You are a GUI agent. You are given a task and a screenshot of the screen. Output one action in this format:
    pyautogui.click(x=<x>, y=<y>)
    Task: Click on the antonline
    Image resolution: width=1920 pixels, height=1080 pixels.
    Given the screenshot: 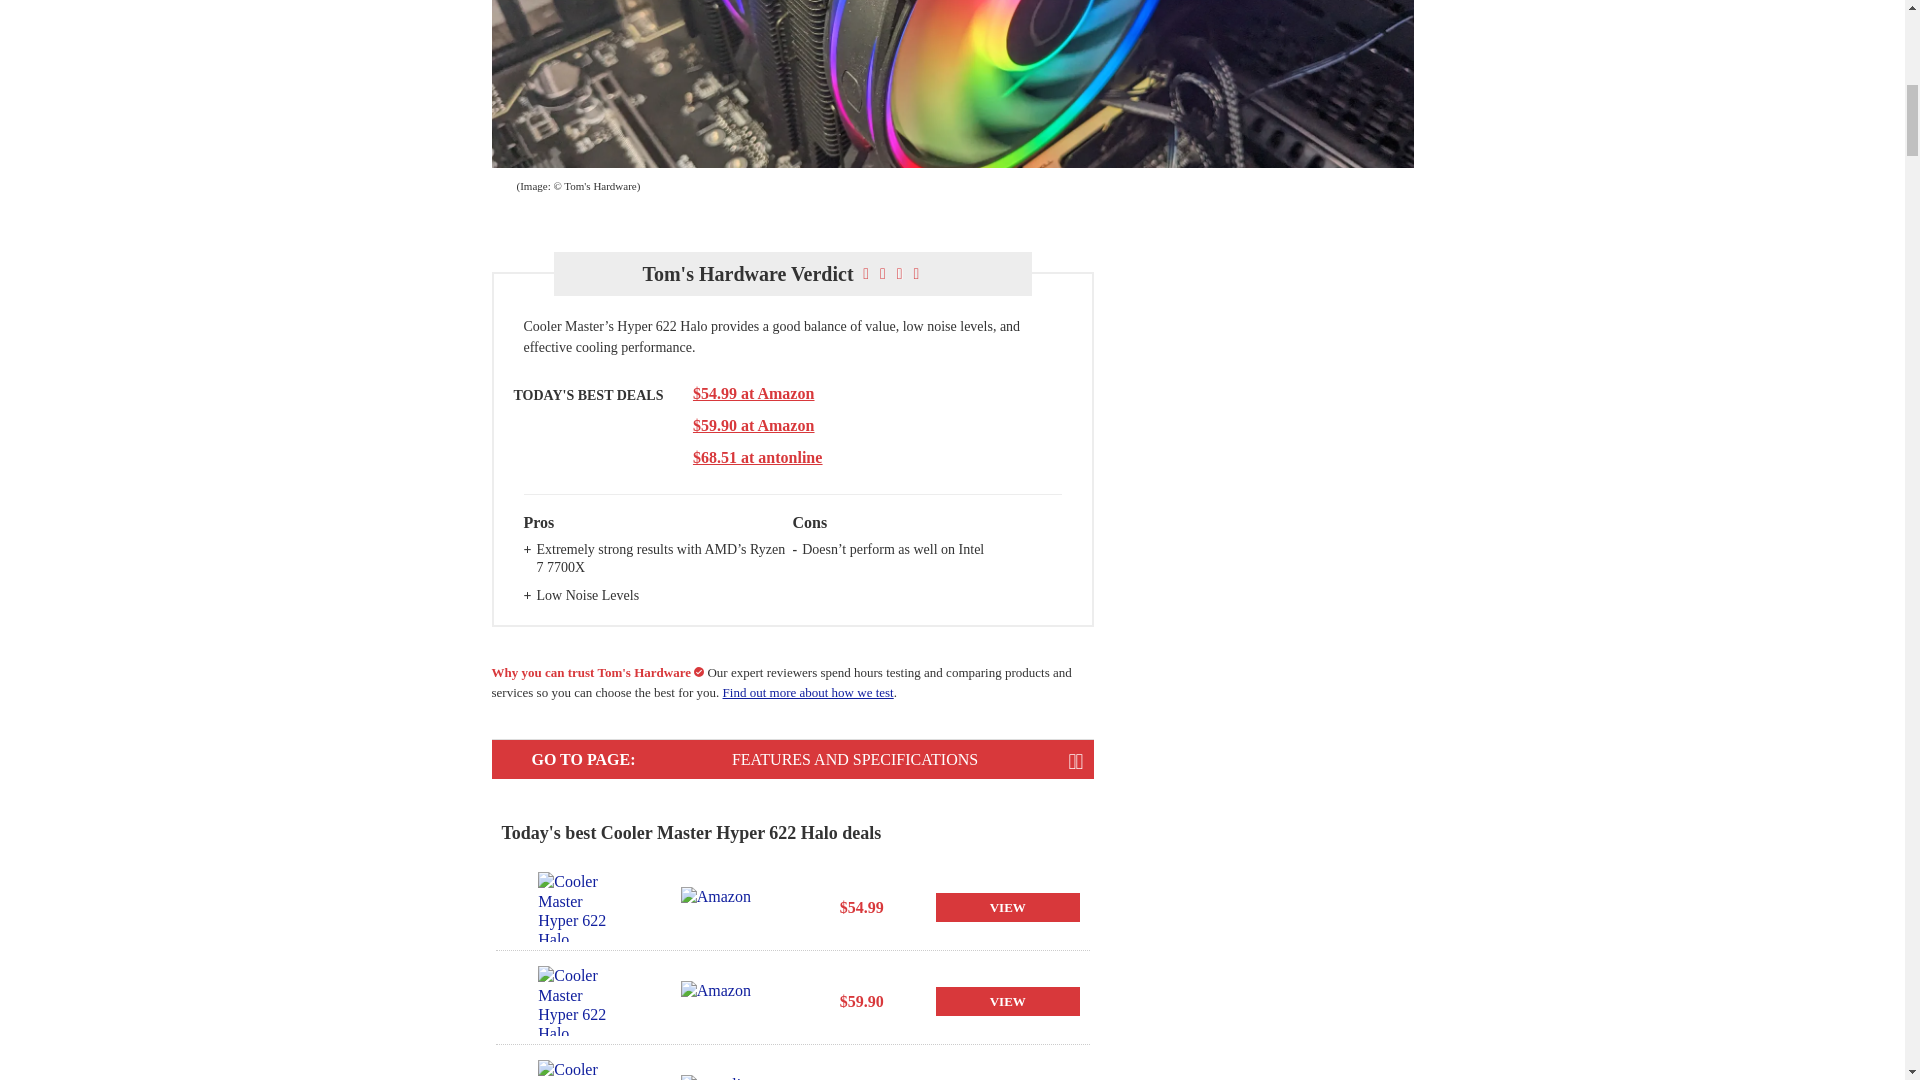 What is the action you would take?
    pyautogui.click(x=720, y=1077)
    